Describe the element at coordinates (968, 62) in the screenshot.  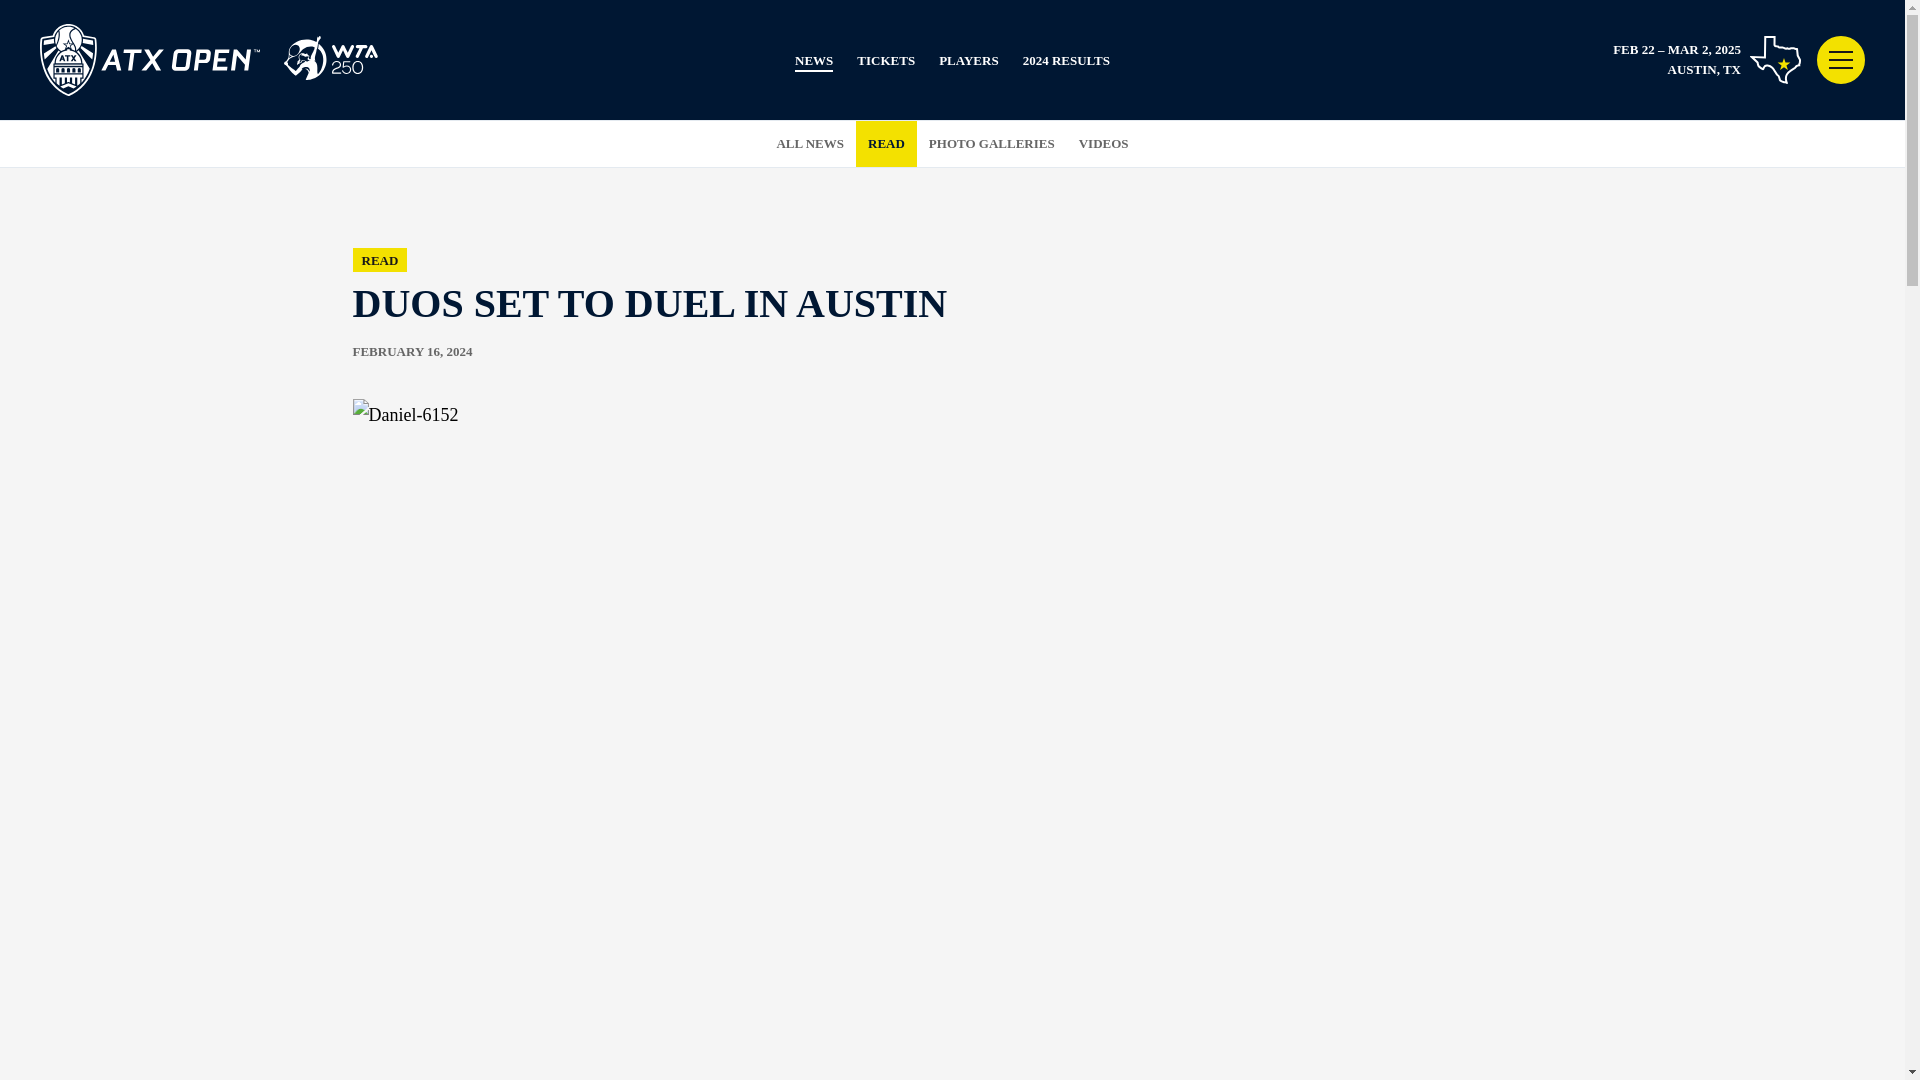
I see `PLAYERS` at that location.